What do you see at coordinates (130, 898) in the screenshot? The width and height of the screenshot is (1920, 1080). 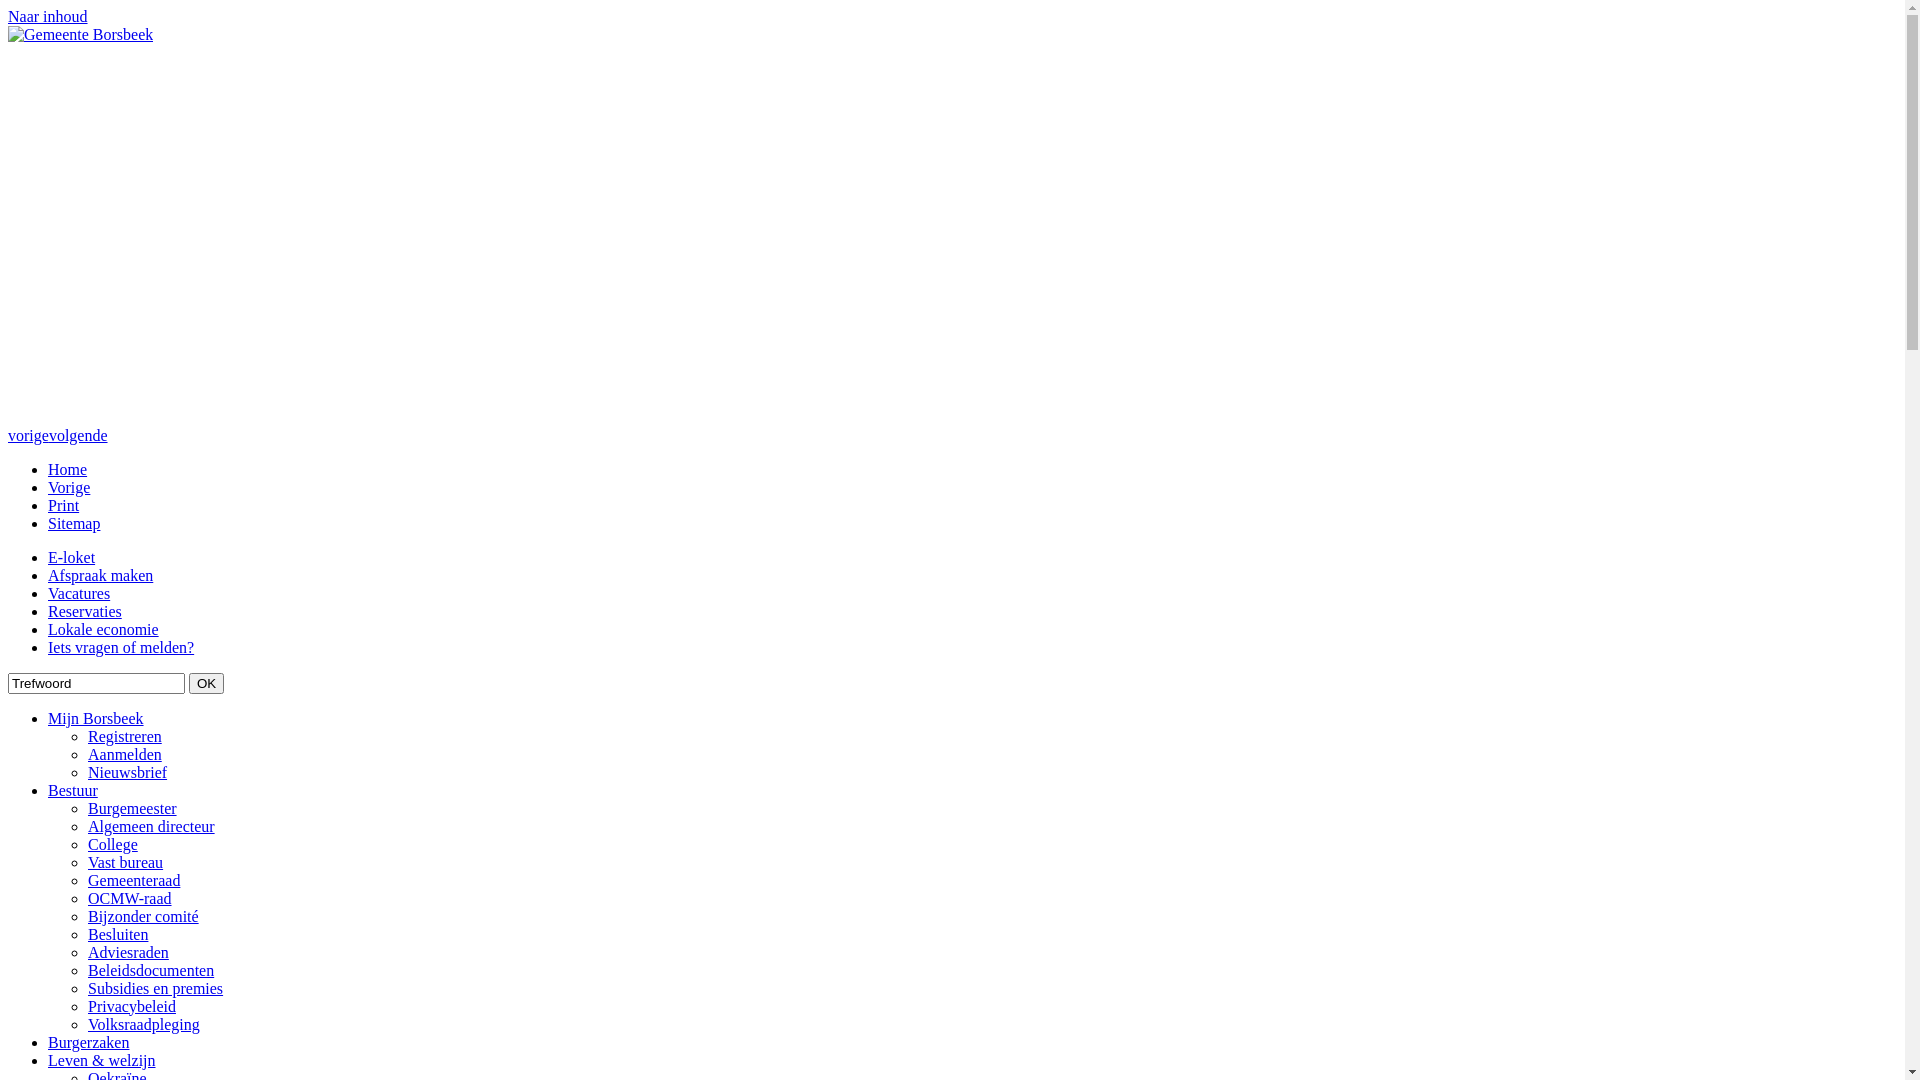 I see `OCMW-raad` at bounding box center [130, 898].